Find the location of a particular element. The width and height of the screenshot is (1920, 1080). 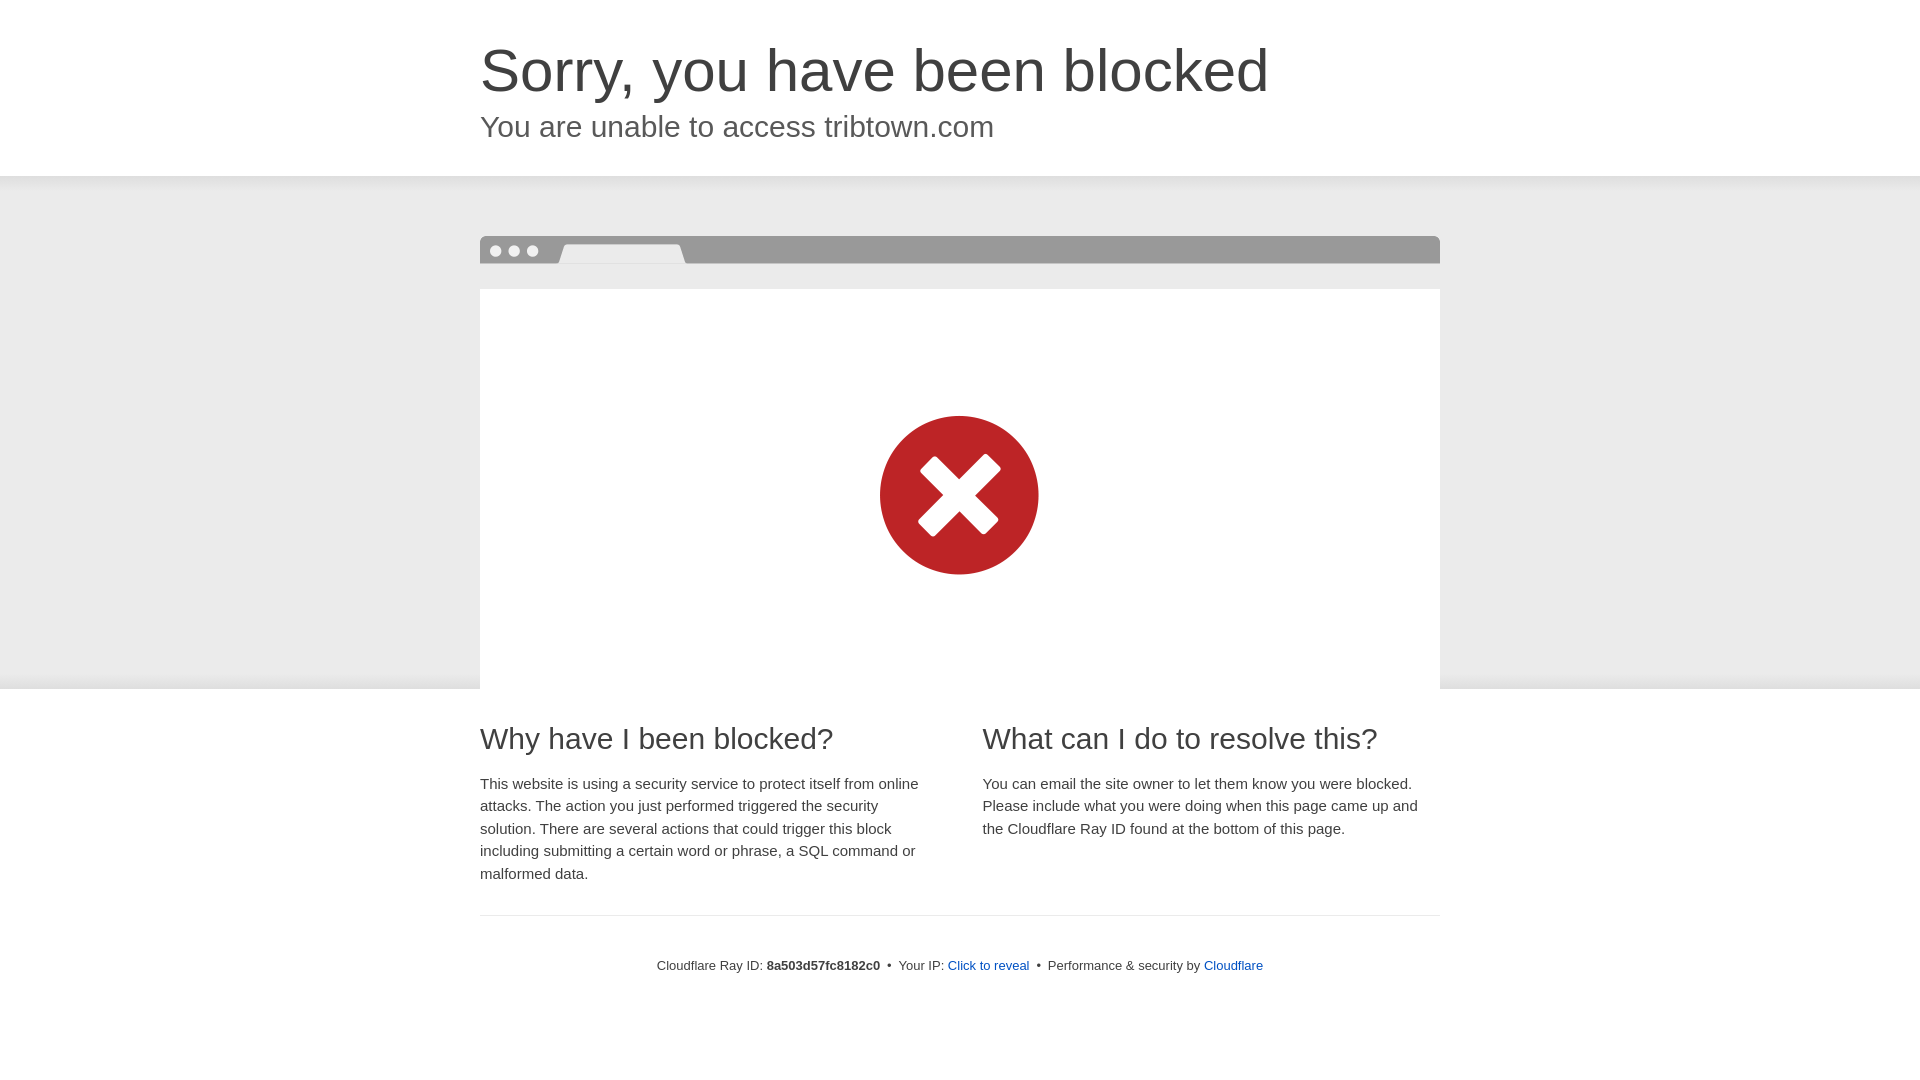

Cloudflare is located at coordinates (1233, 965).